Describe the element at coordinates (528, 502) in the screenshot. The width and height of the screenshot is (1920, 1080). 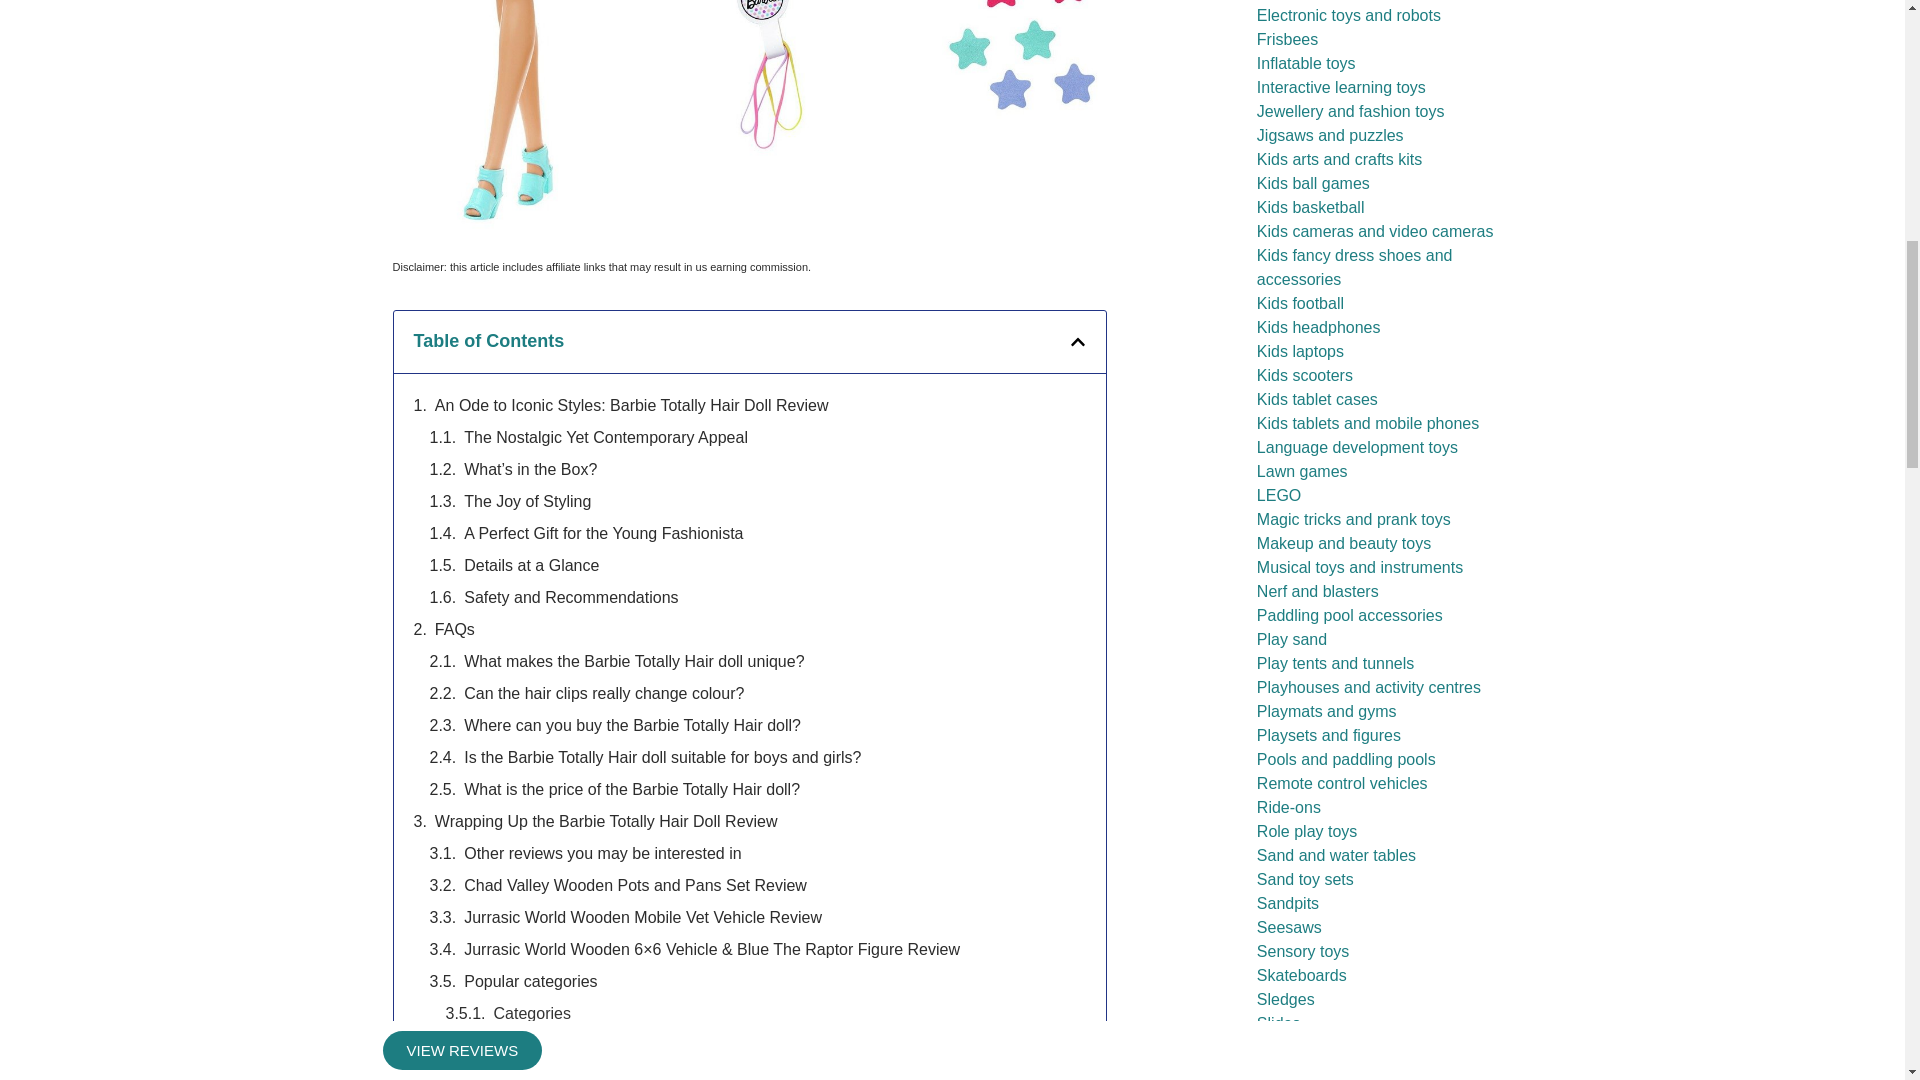
I see `The Joy of Styling` at that location.